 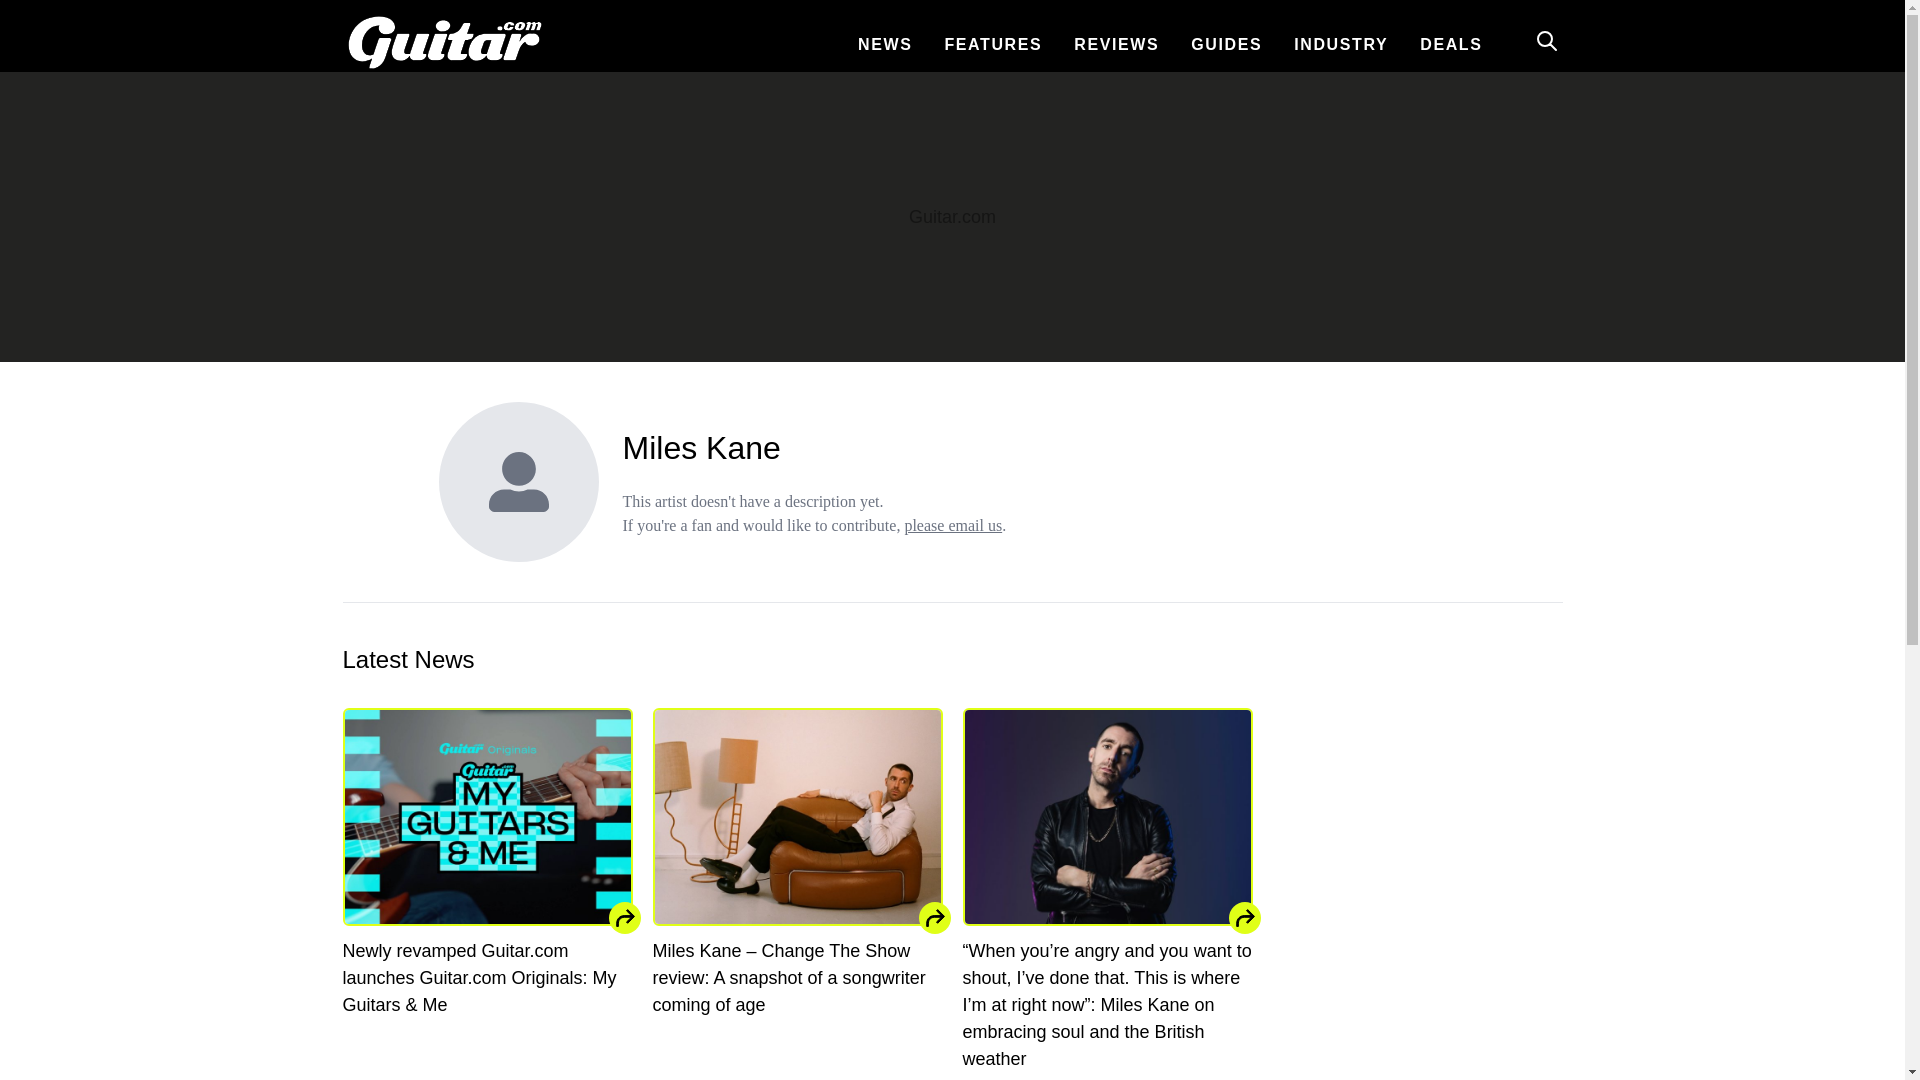 I want to click on FEATURES, so click(x=993, y=44).